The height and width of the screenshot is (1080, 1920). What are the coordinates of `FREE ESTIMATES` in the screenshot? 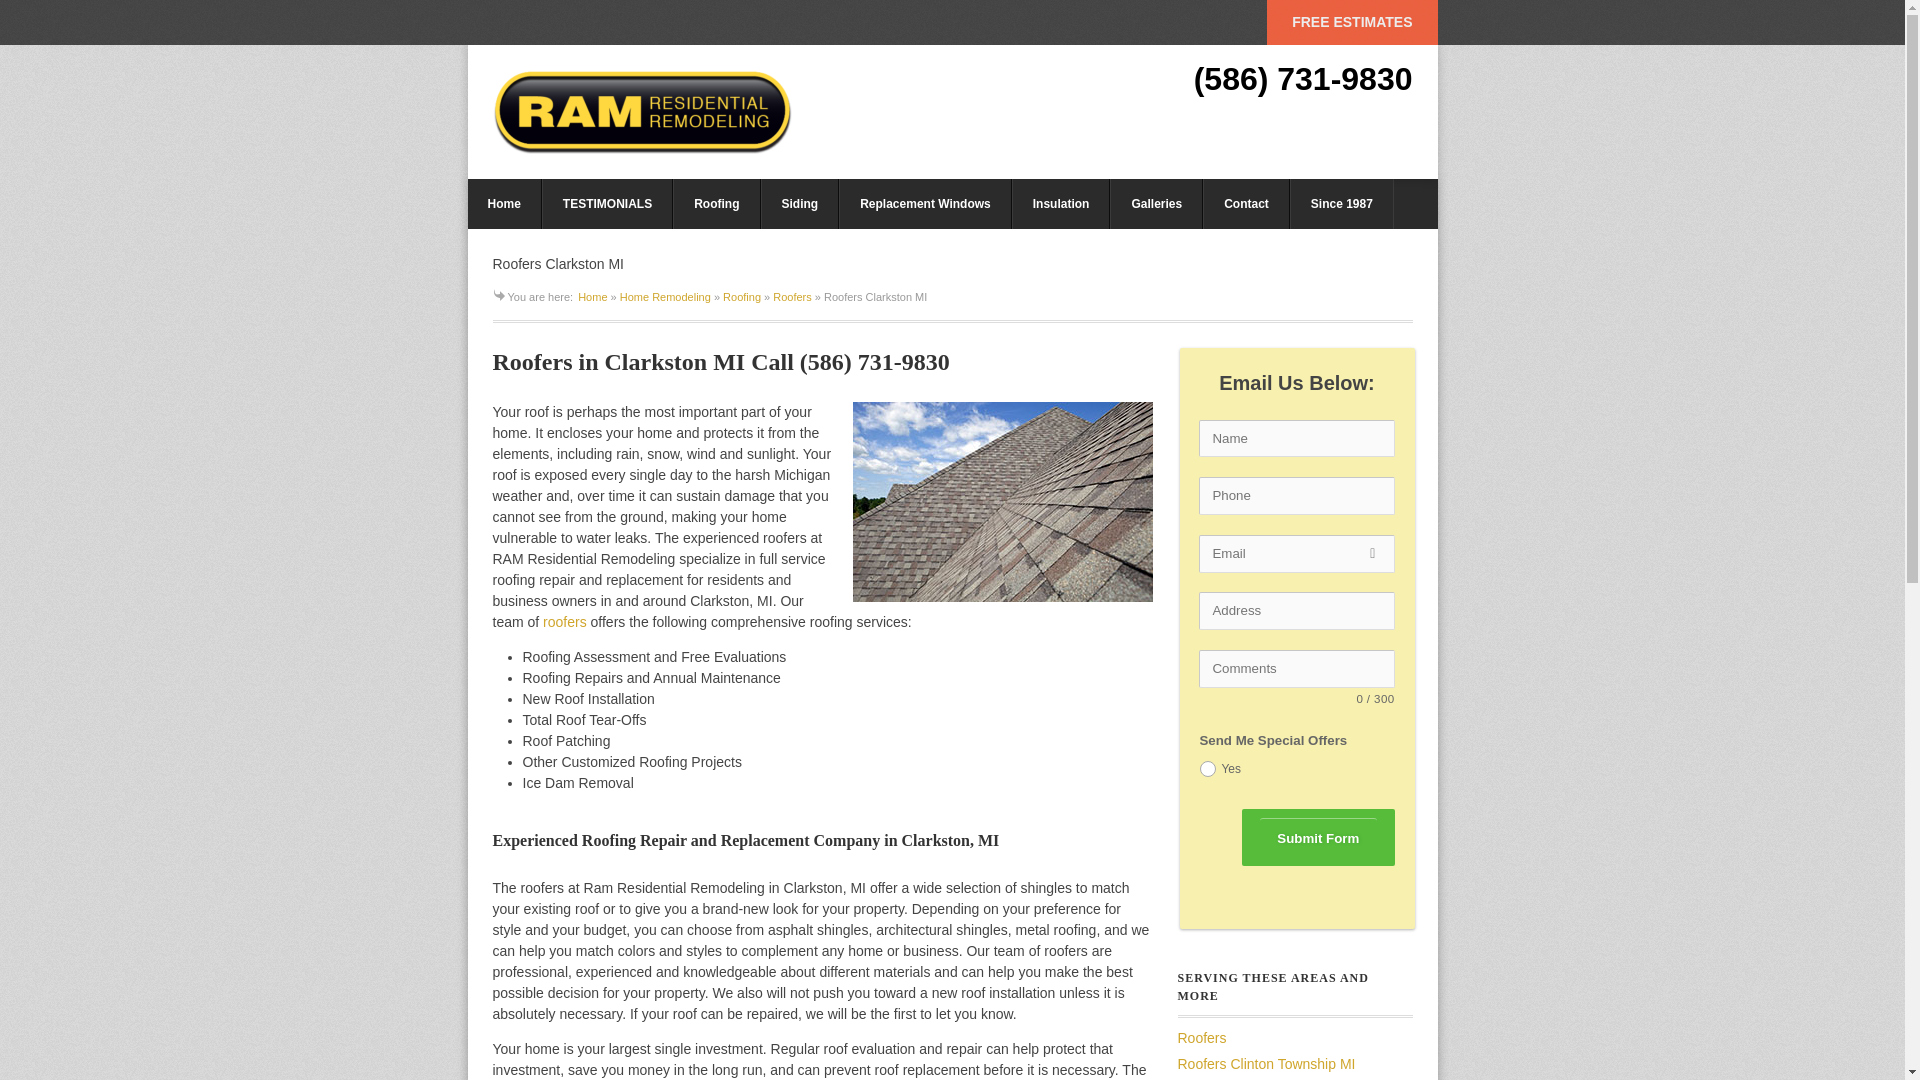 It's located at (1352, 22).